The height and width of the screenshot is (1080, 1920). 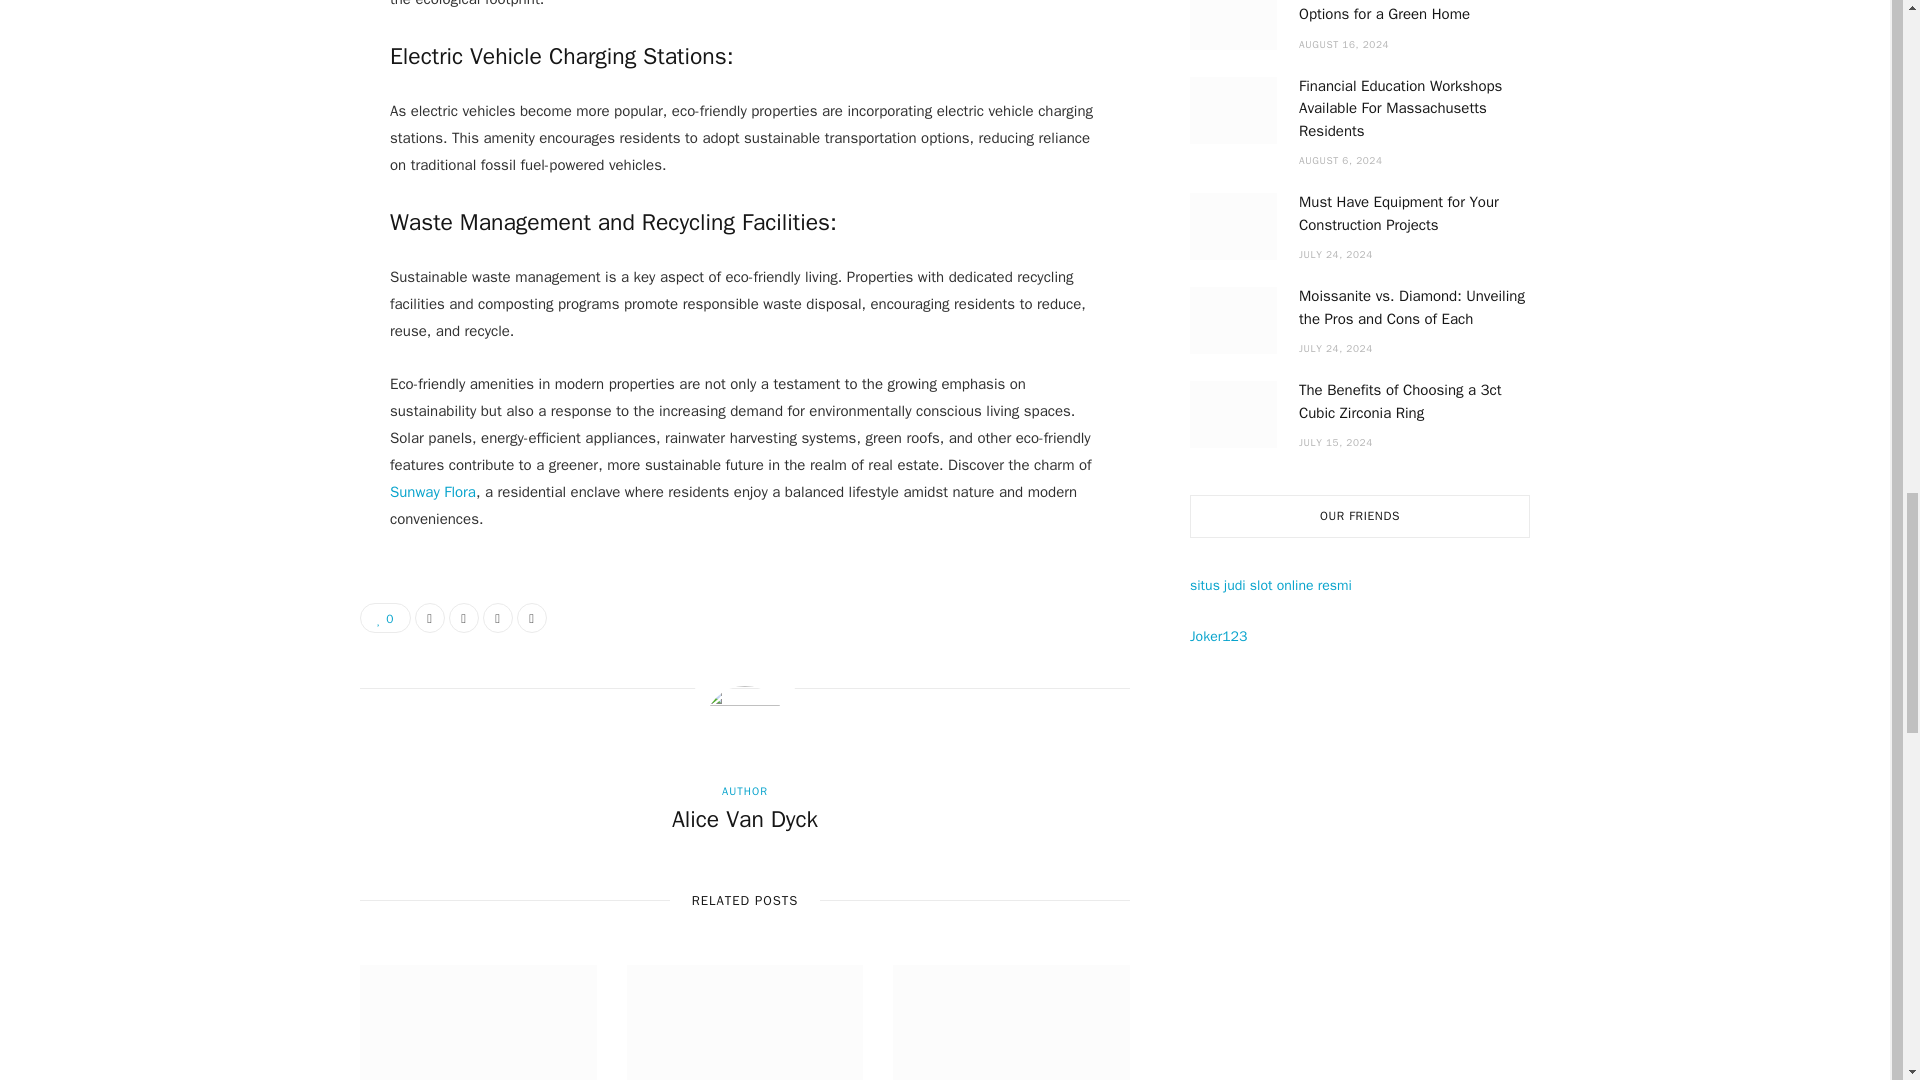 What do you see at coordinates (464, 617) in the screenshot?
I see `Share on Twitter` at bounding box center [464, 617].